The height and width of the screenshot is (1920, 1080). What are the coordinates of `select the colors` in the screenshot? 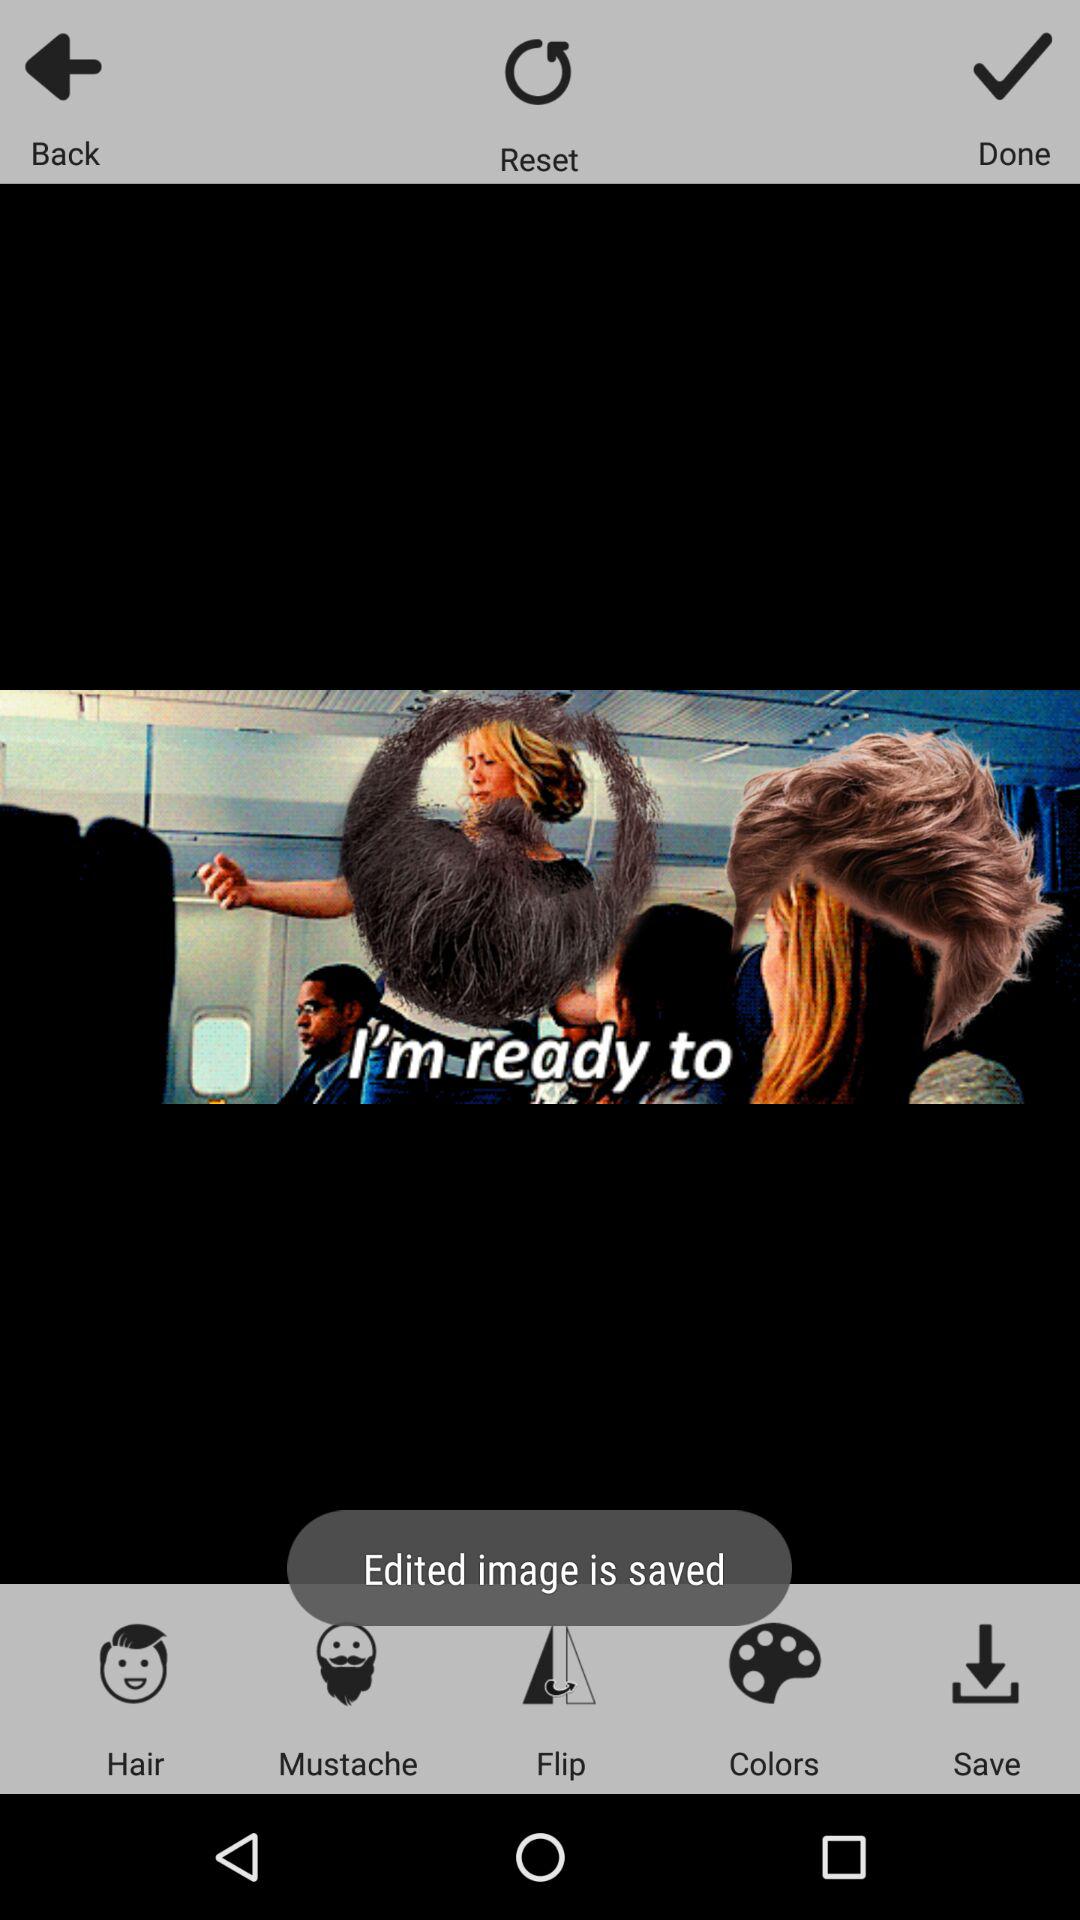 It's located at (774, 1662).